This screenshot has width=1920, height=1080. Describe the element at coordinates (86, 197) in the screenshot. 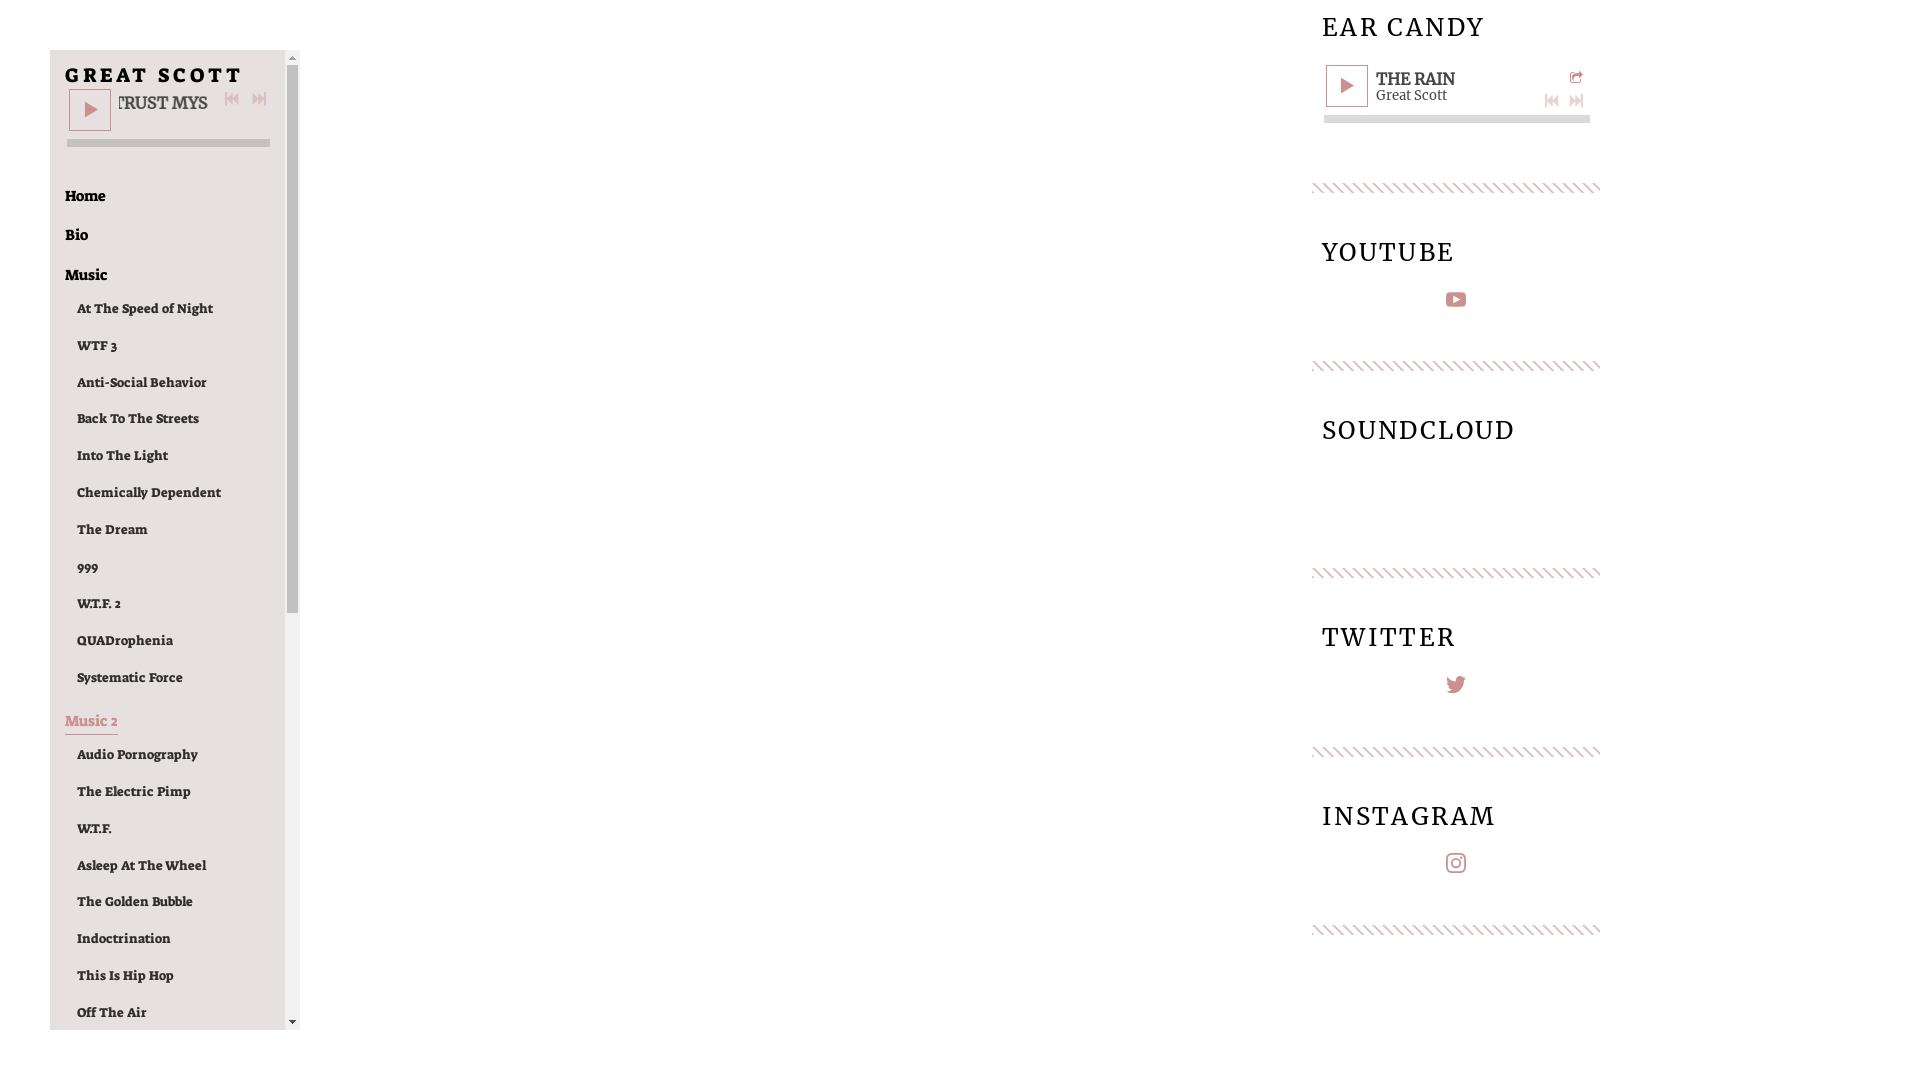

I see `Home` at that location.